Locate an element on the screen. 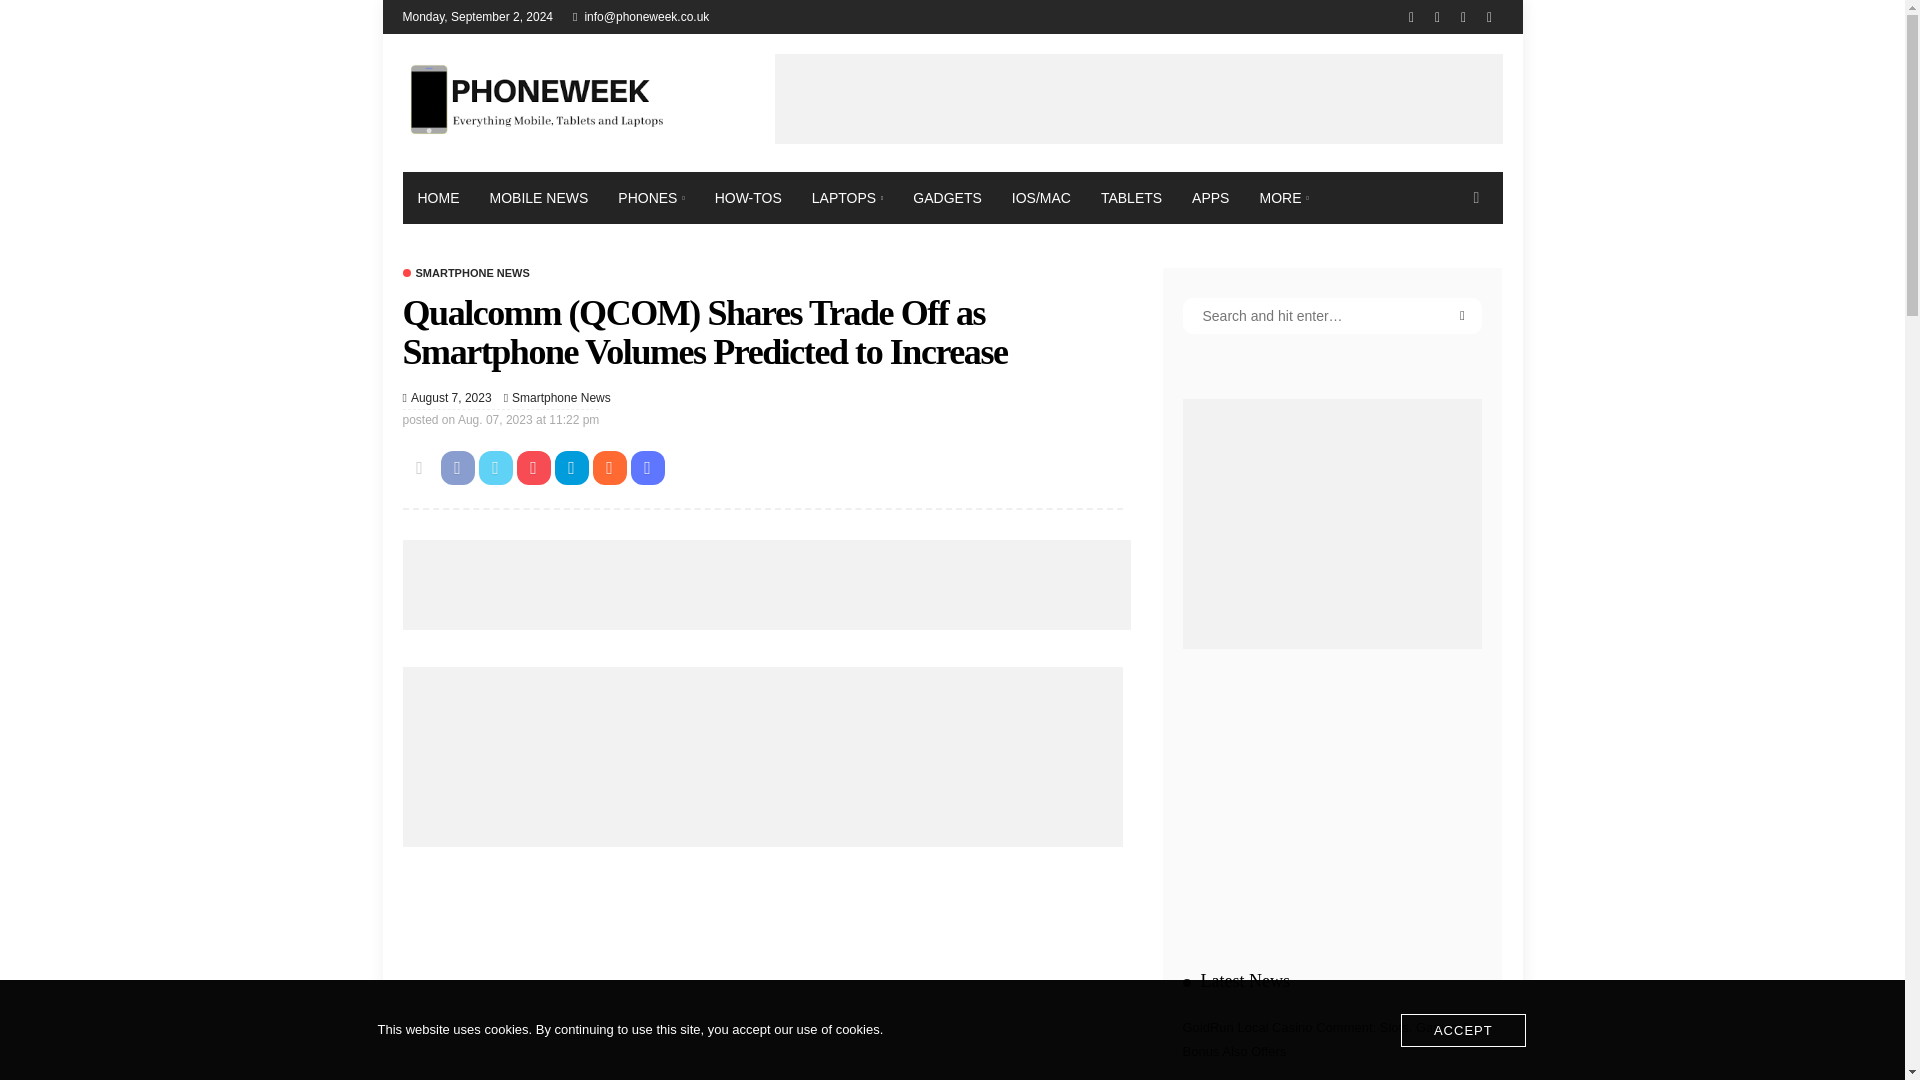 The height and width of the screenshot is (1080, 1920). SMARTPHONE NEWS is located at coordinates (465, 272).